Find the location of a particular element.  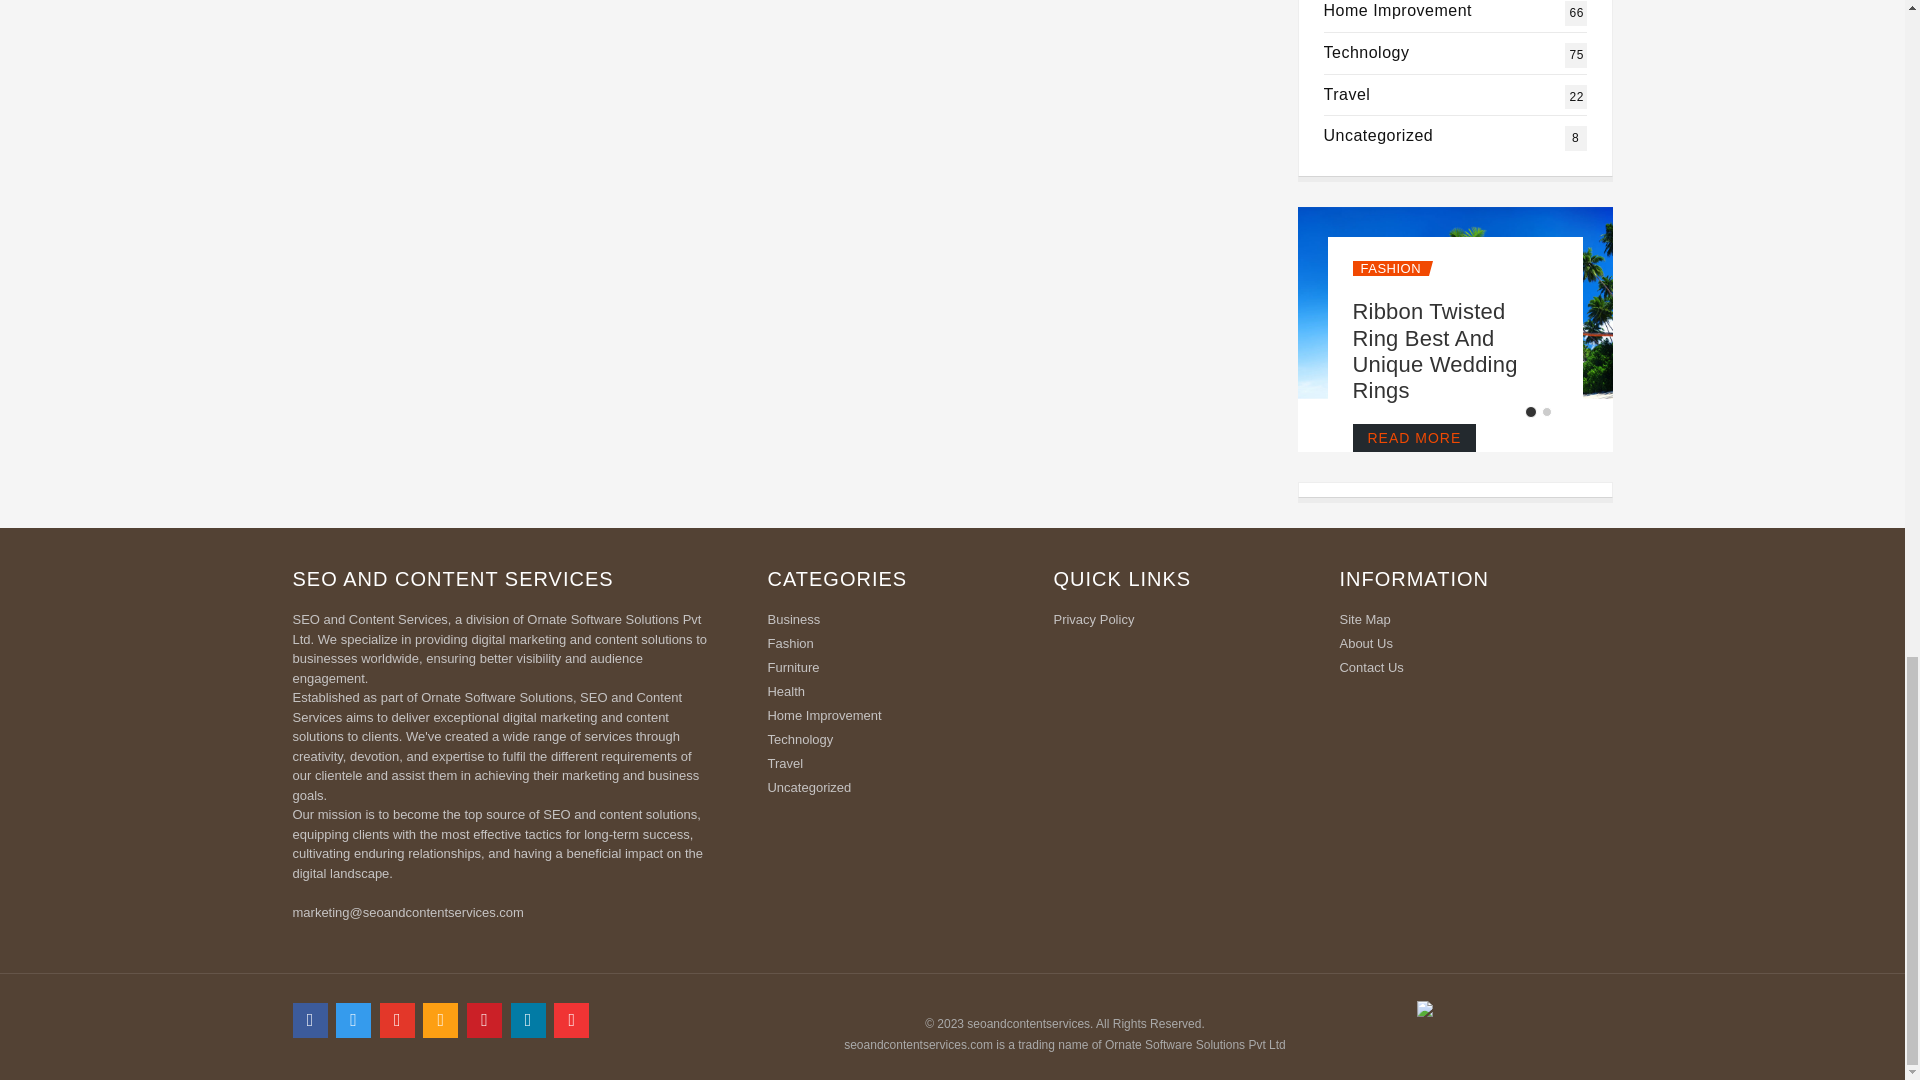

Furniture is located at coordinates (1347, 94).